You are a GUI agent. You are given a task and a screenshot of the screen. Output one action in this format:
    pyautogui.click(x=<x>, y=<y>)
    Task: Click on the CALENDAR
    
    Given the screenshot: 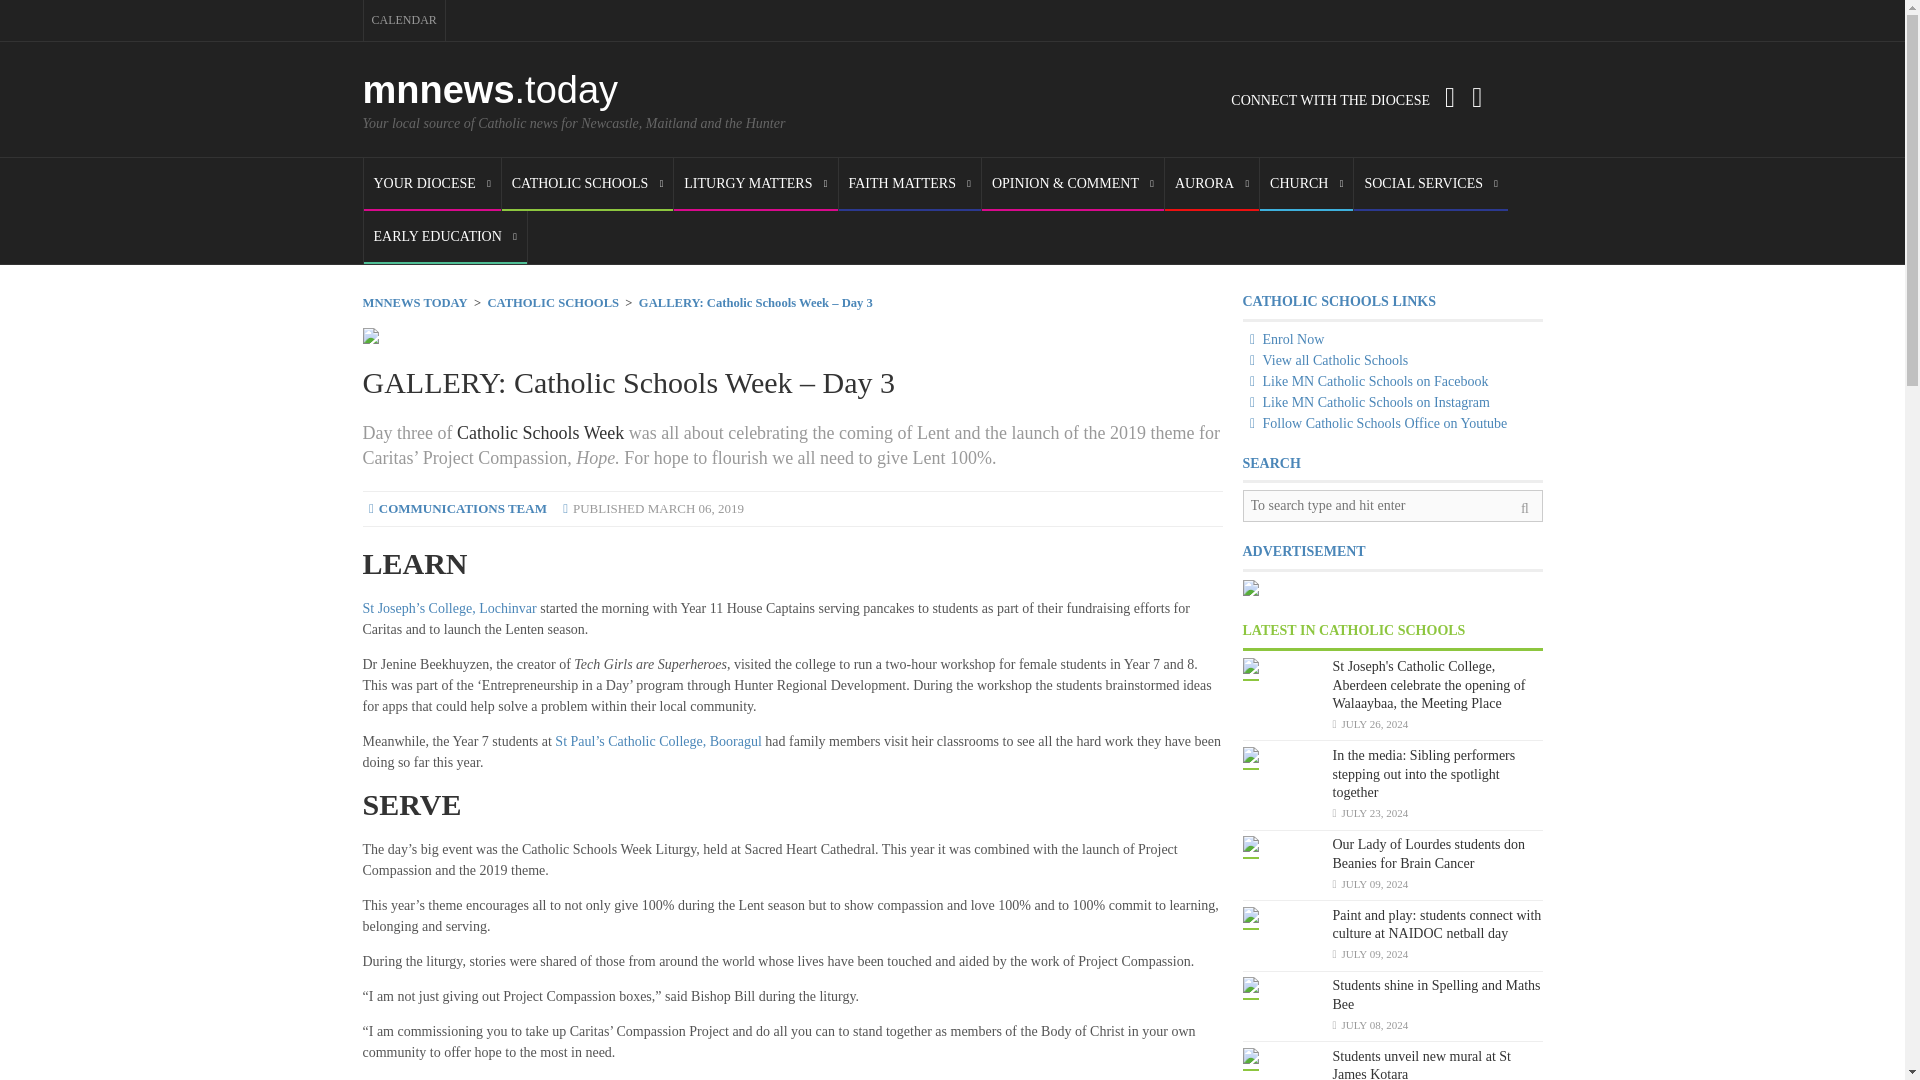 What is the action you would take?
    pyautogui.click(x=404, y=20)
    